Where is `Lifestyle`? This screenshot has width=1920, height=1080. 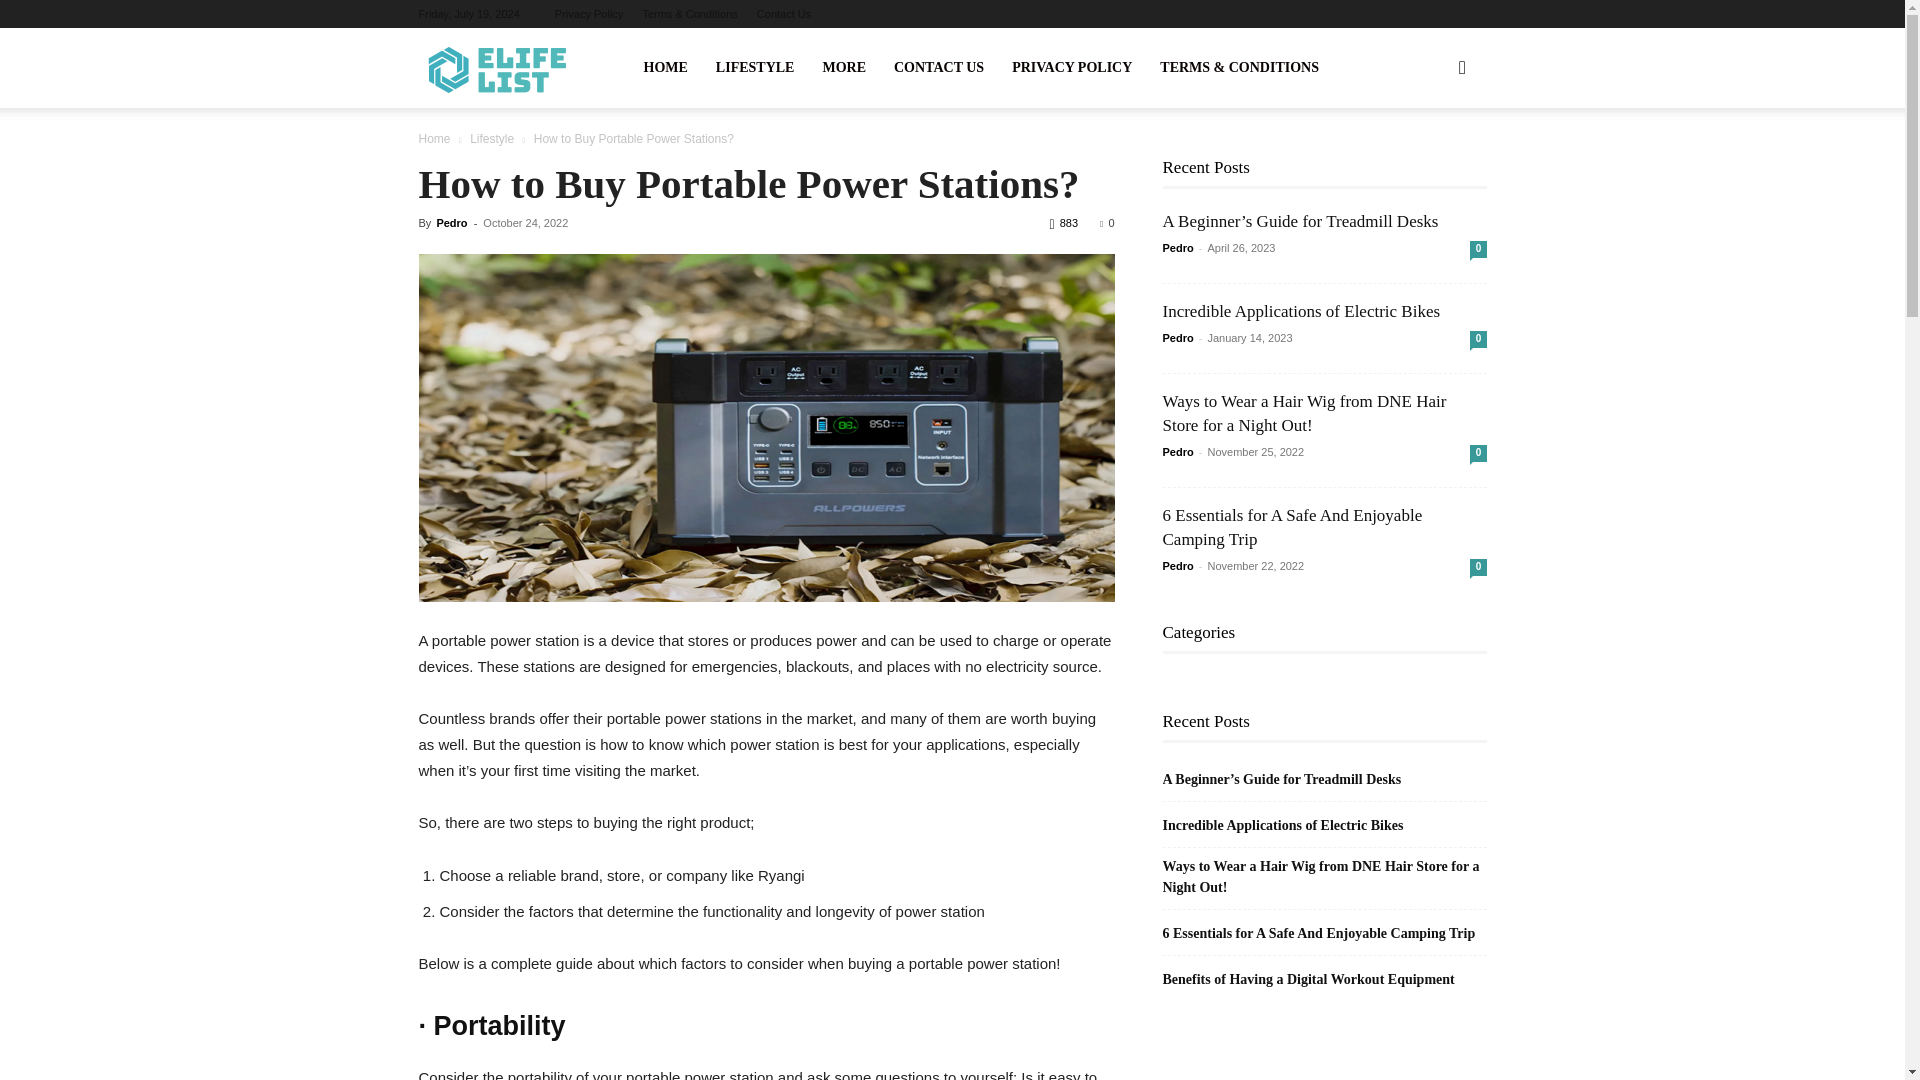 Lifestyle is located at coordinates (492, 138).